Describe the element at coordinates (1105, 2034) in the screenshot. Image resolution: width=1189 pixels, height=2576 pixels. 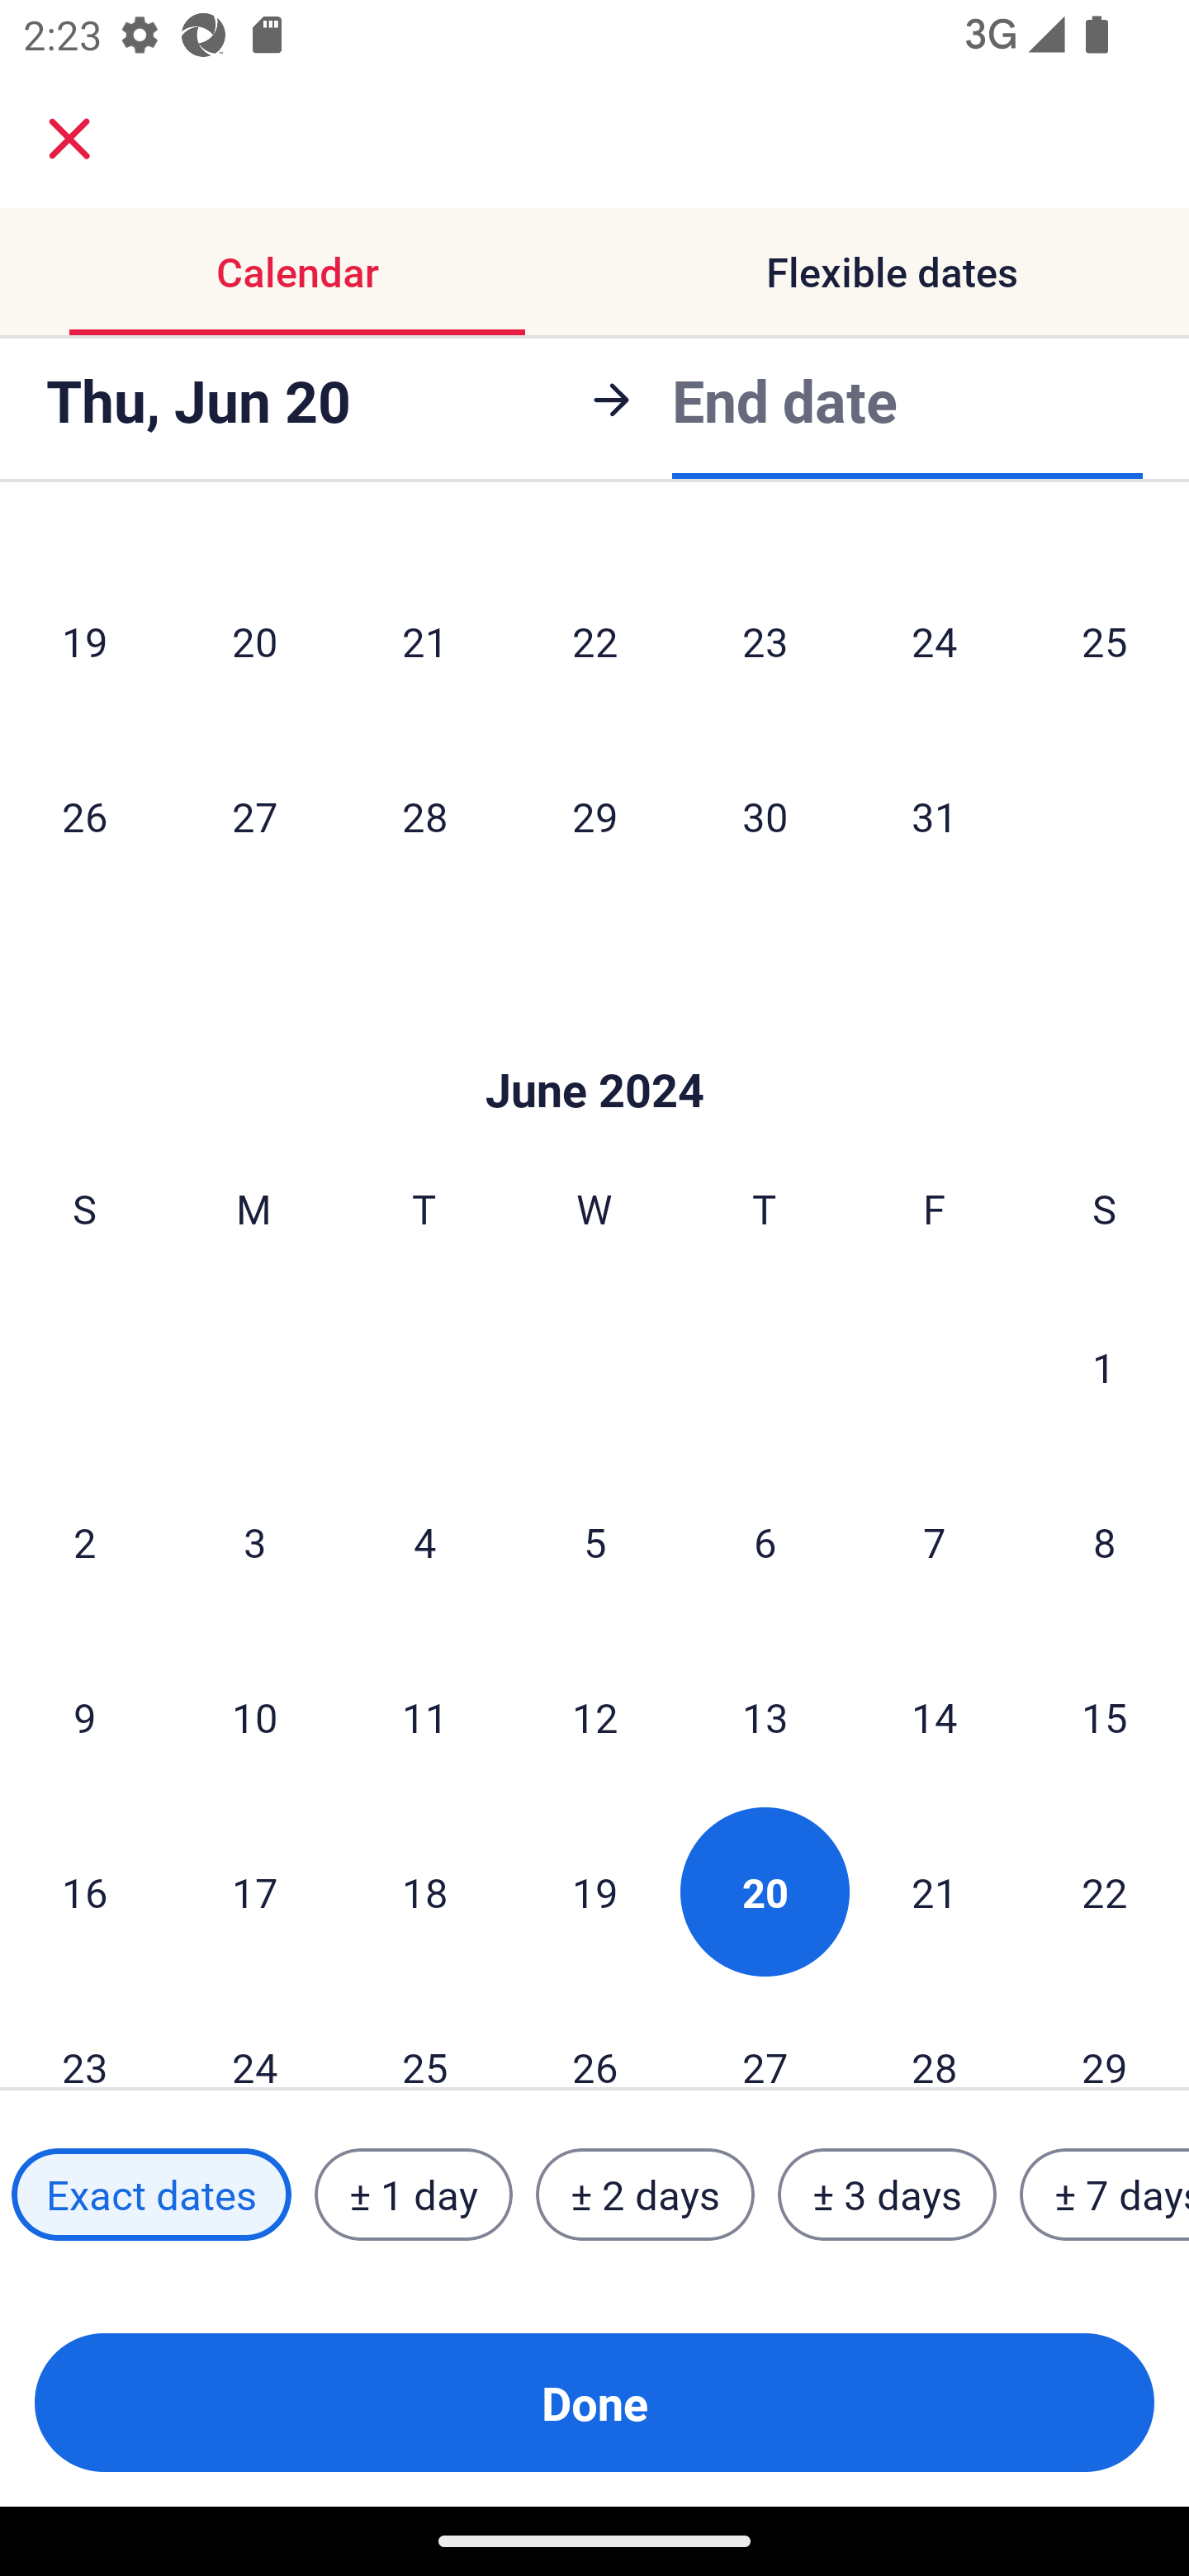
I see `29 Saturday, June 29, 2024` at that location.